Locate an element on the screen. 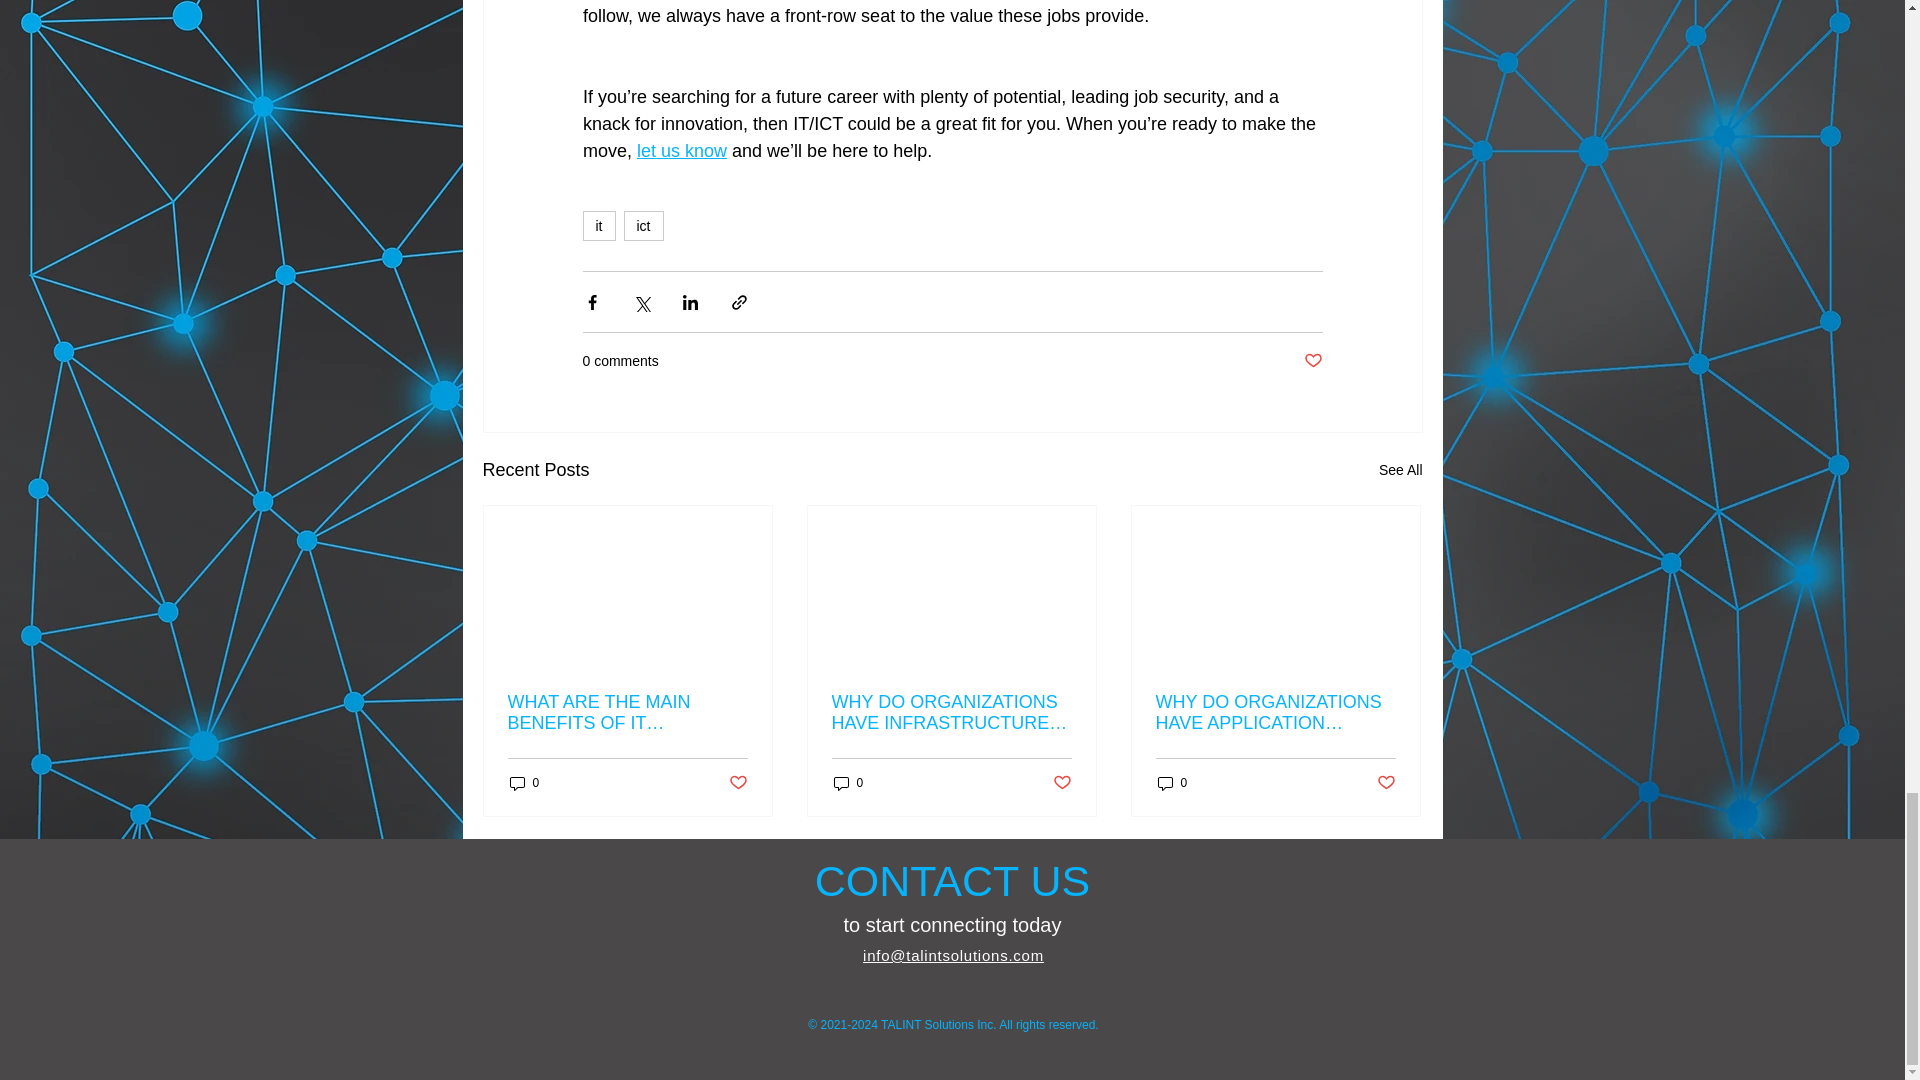 This screenshot has height=1080, width=1920. WHAT ARE THE MAIN BENEFITS OF IT OUTSOURCING? is located at coordinates (628, 713).